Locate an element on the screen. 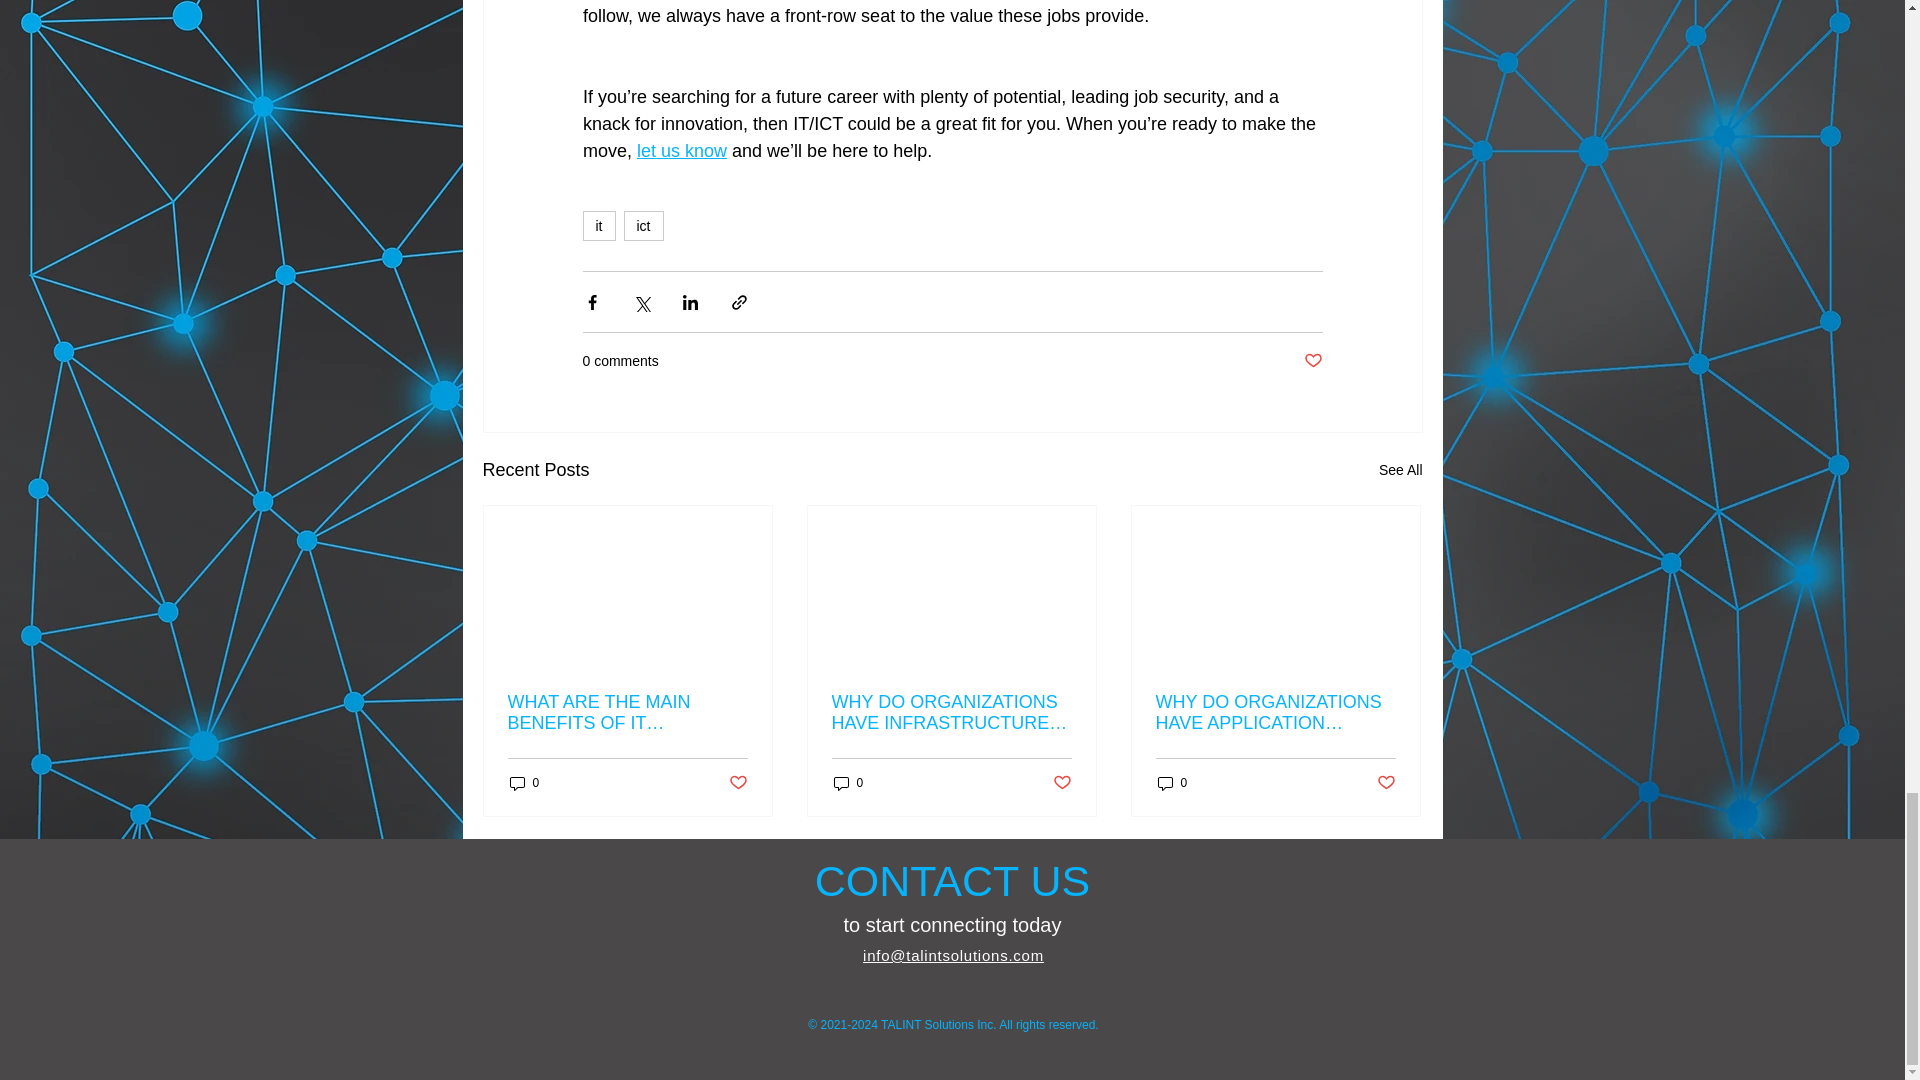 This screenshot has height=1080, width=1920. WHAT ARE THE MAIN BENEFITS OF IT OUTSOURCING? is located at coordinates (628, 713).